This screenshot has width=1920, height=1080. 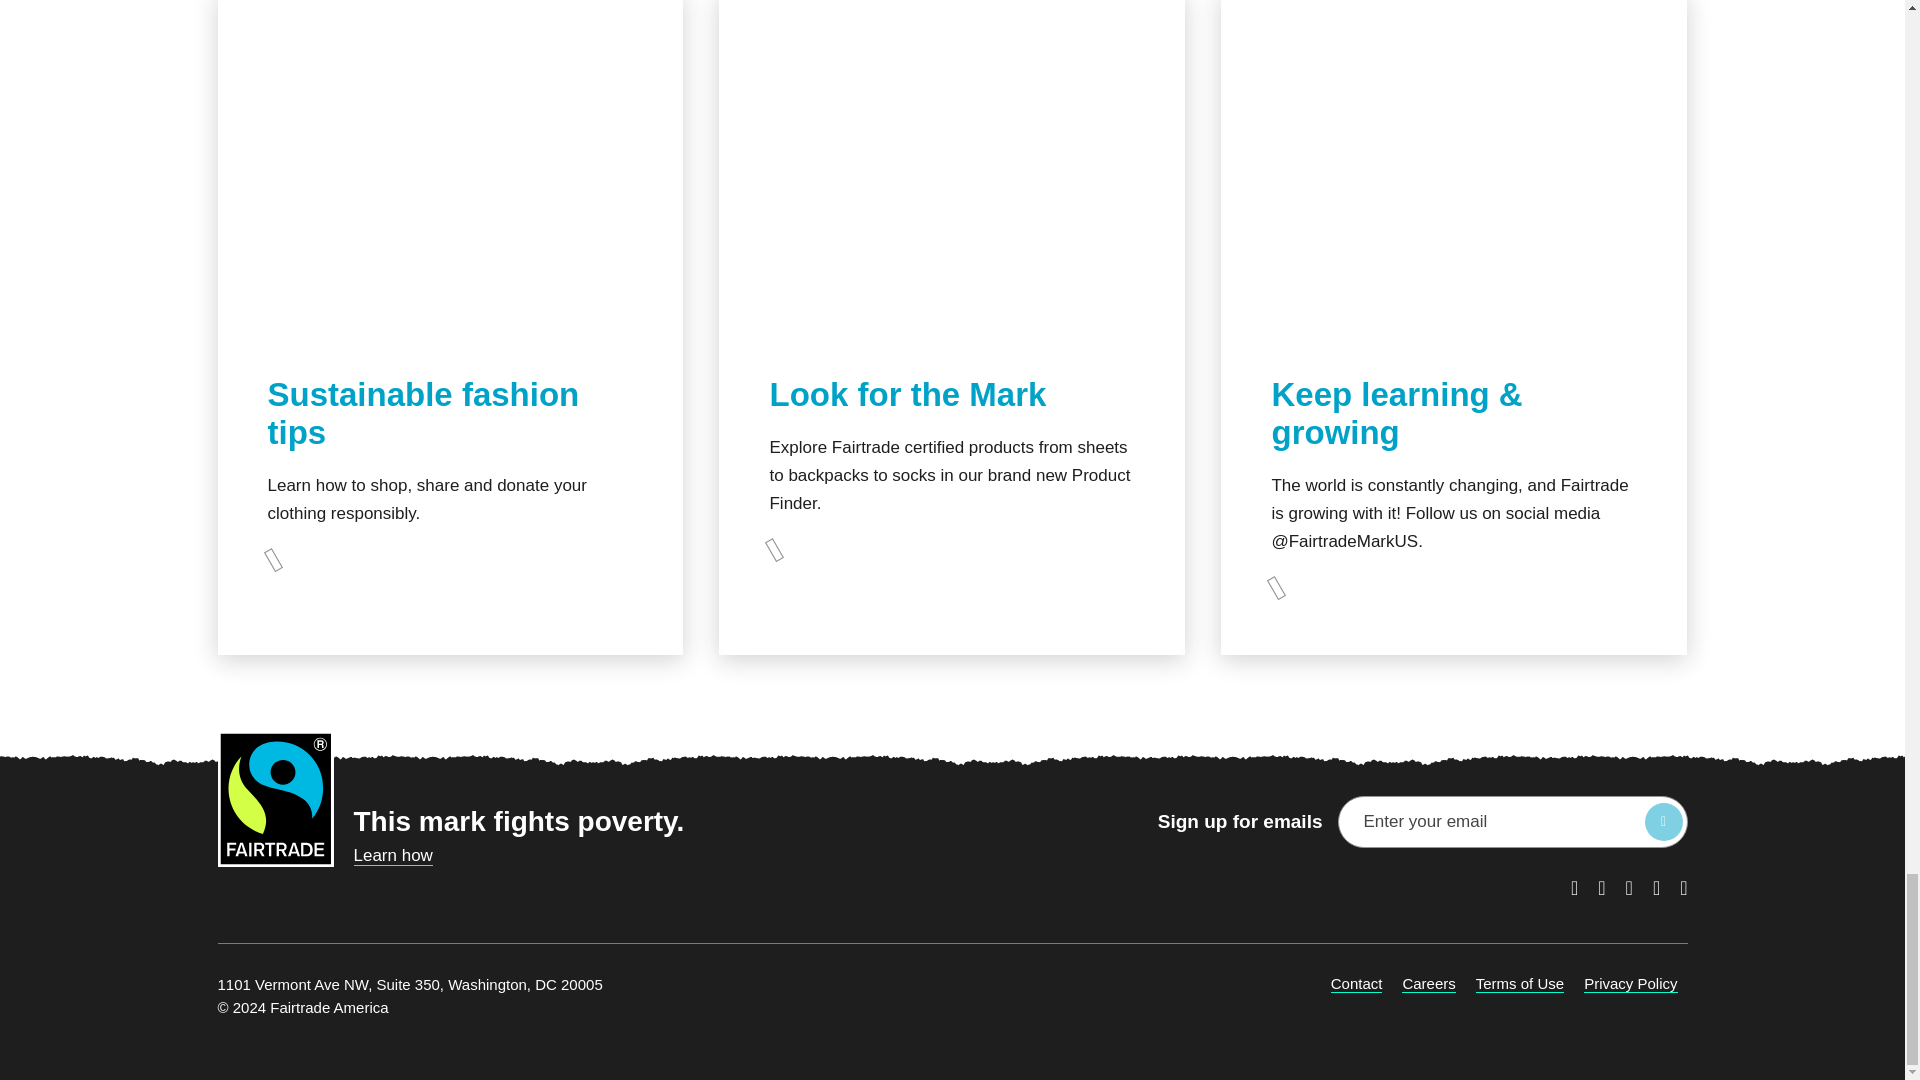 What do you see at coordinates (908, 394) in the screenshot?
I see `Look for the Mark` at bounding box center [908, 394].